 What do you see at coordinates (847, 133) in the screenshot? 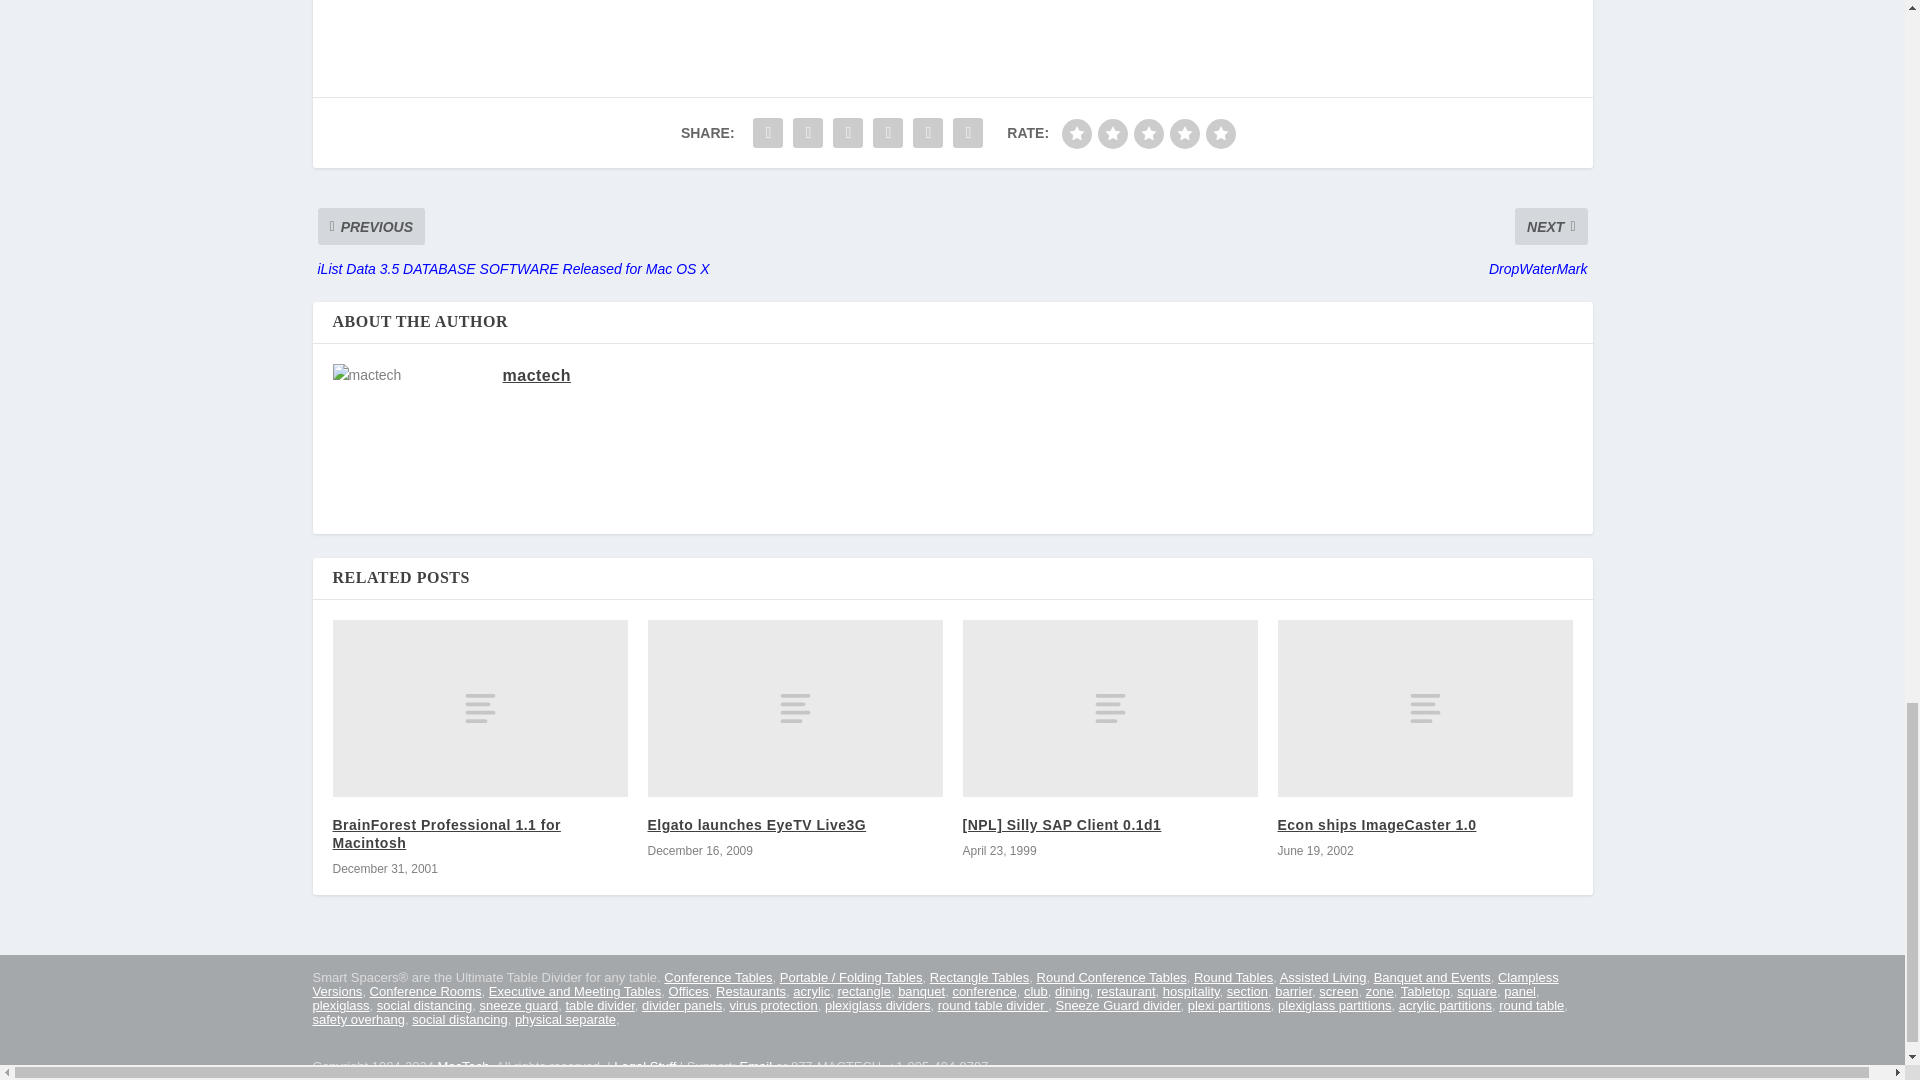
I see `Share "VMware Fusion Beta 4" via Tumblr` at bounding box center [847, 133].